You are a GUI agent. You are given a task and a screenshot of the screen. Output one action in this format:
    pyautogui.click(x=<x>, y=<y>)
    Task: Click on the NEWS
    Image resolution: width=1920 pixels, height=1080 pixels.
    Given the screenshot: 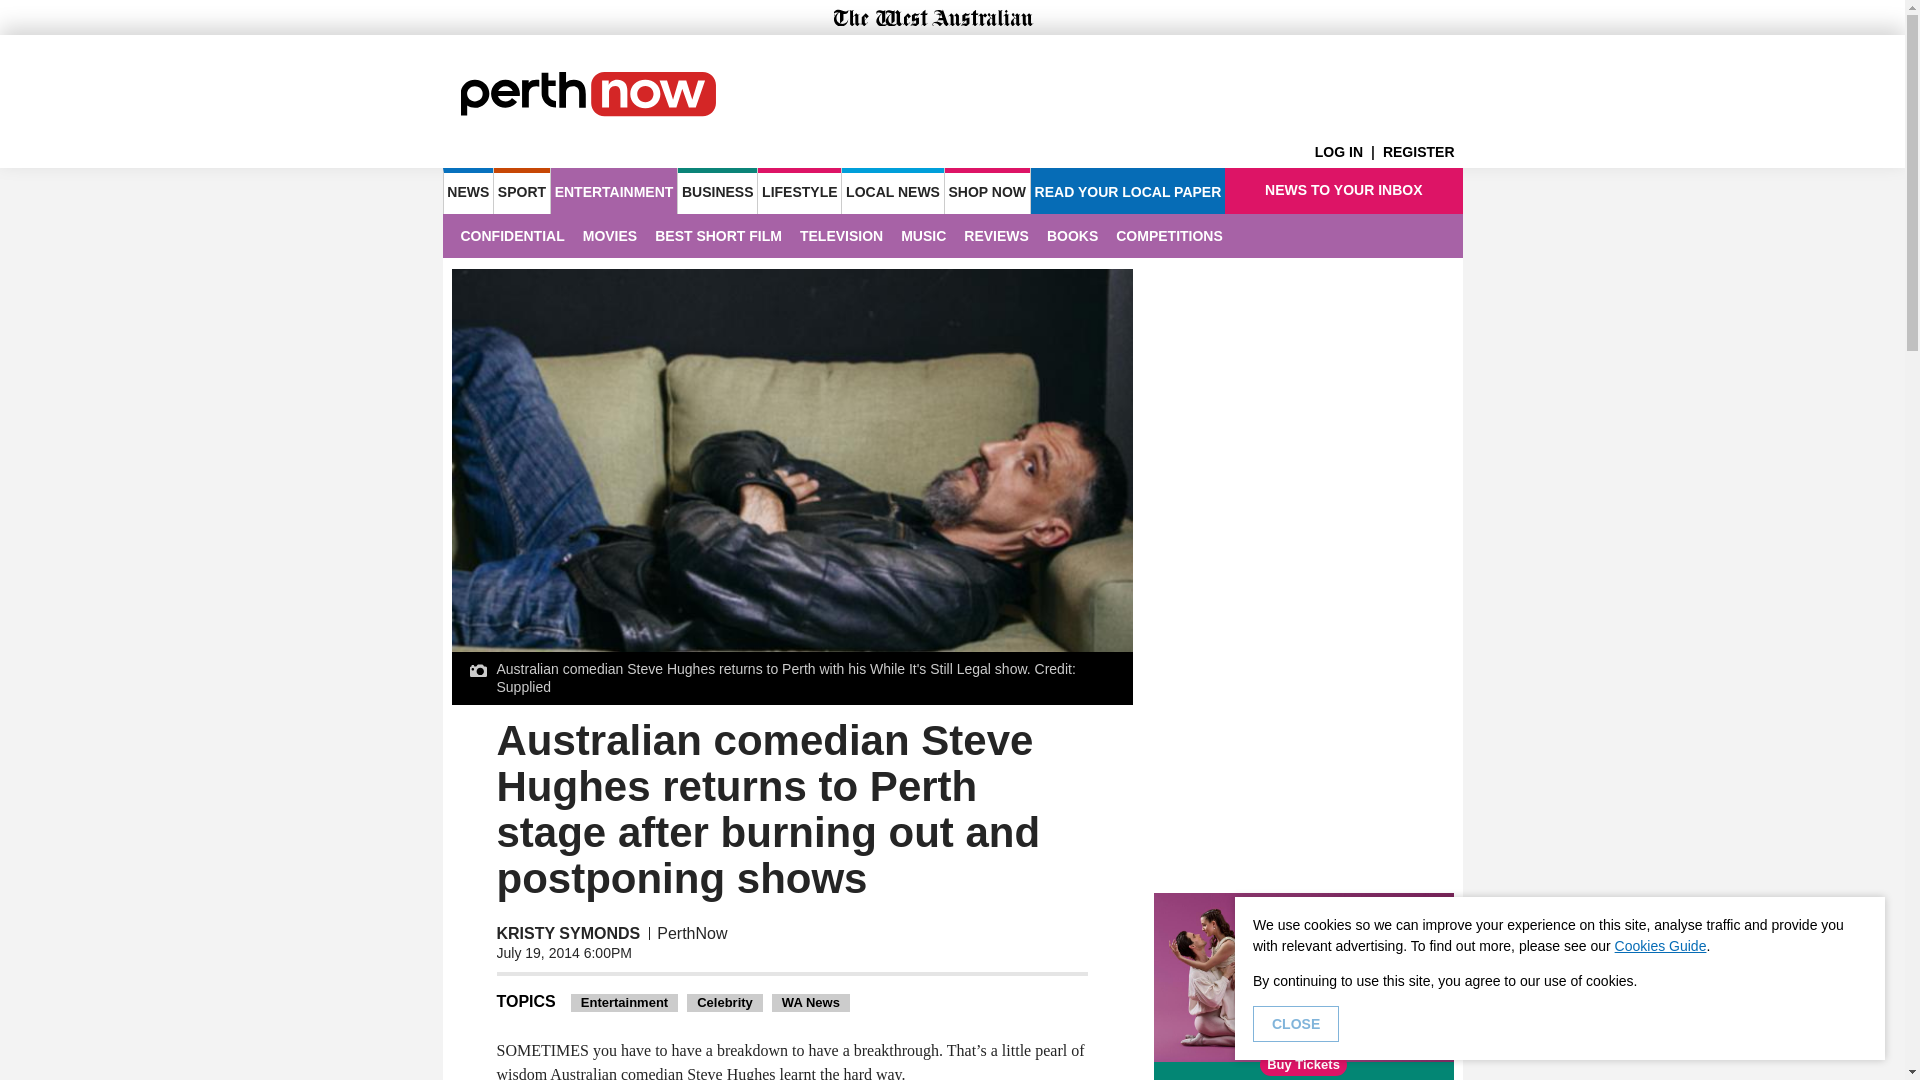 What is the action you would take?
    pyautogui.click(x=467, y=190)
    